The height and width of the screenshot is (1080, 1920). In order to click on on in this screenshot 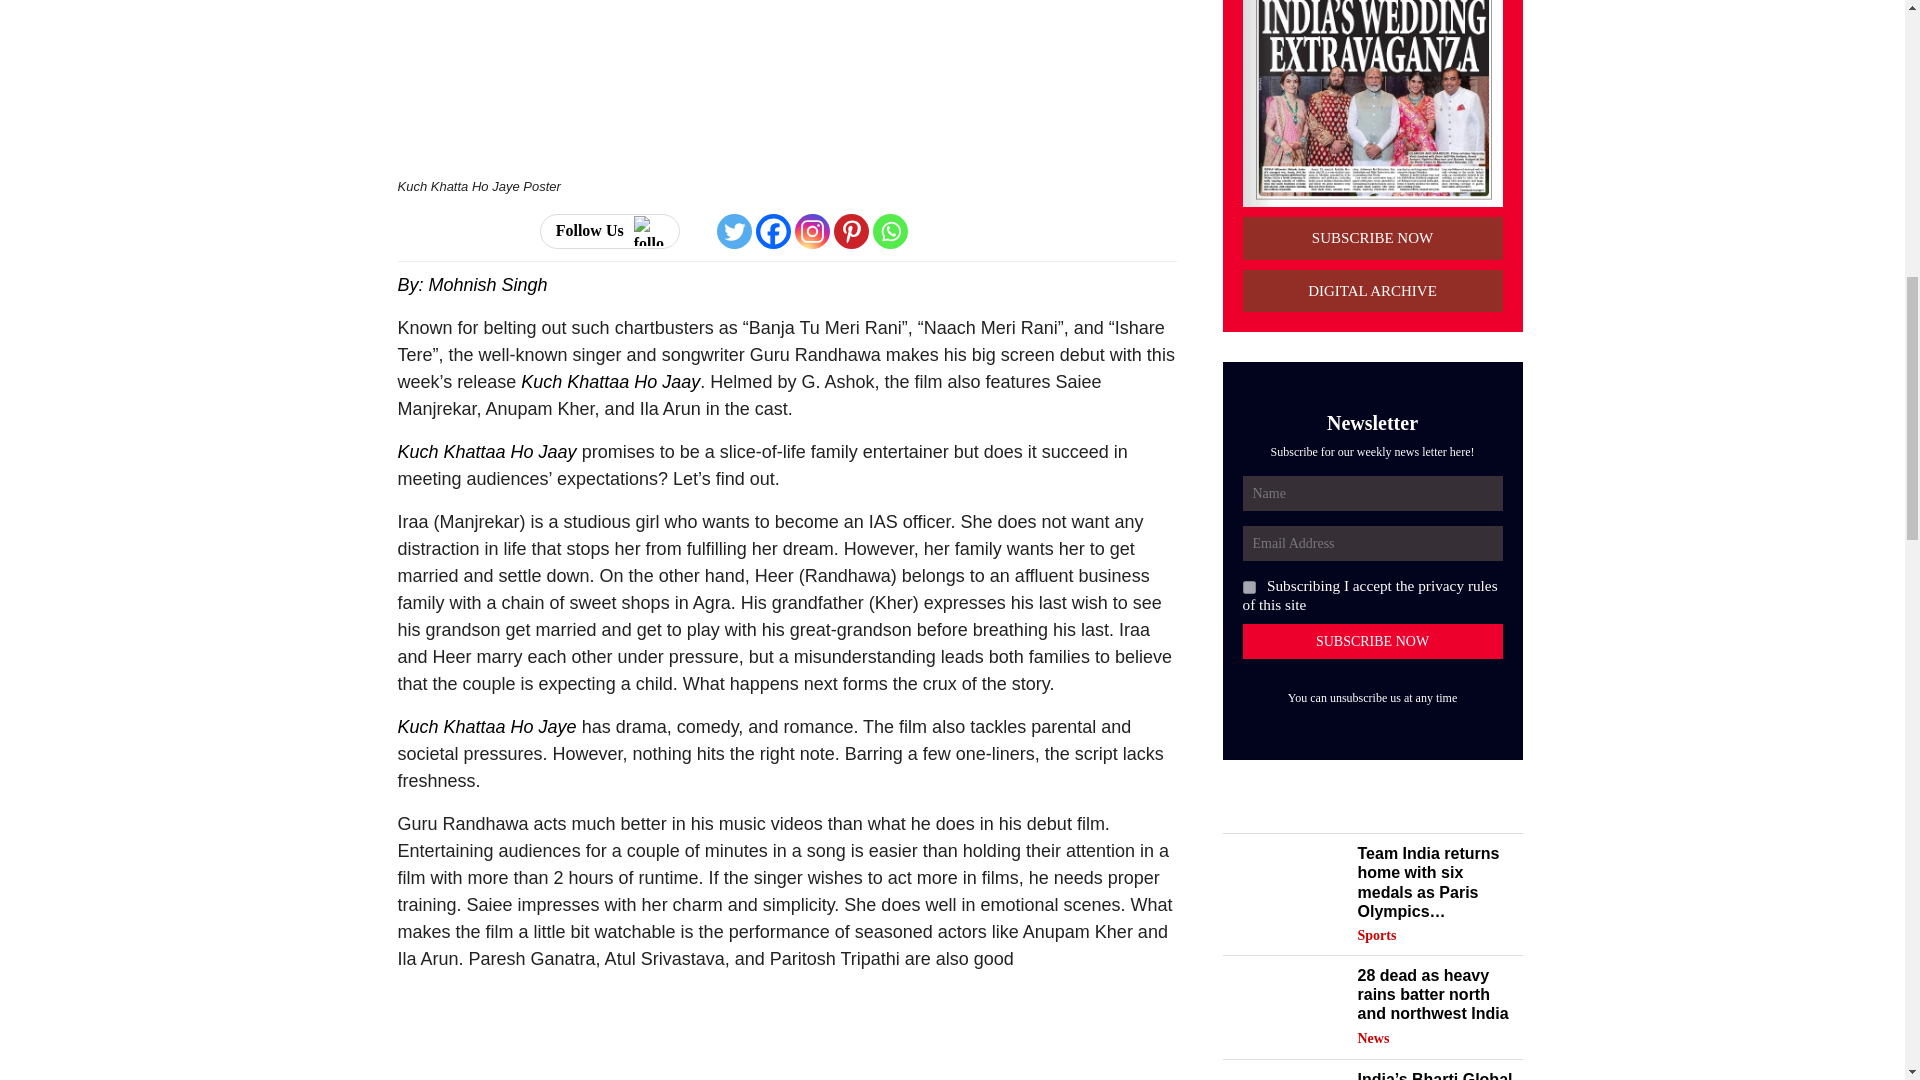, I will do `click(1248, 588)`.